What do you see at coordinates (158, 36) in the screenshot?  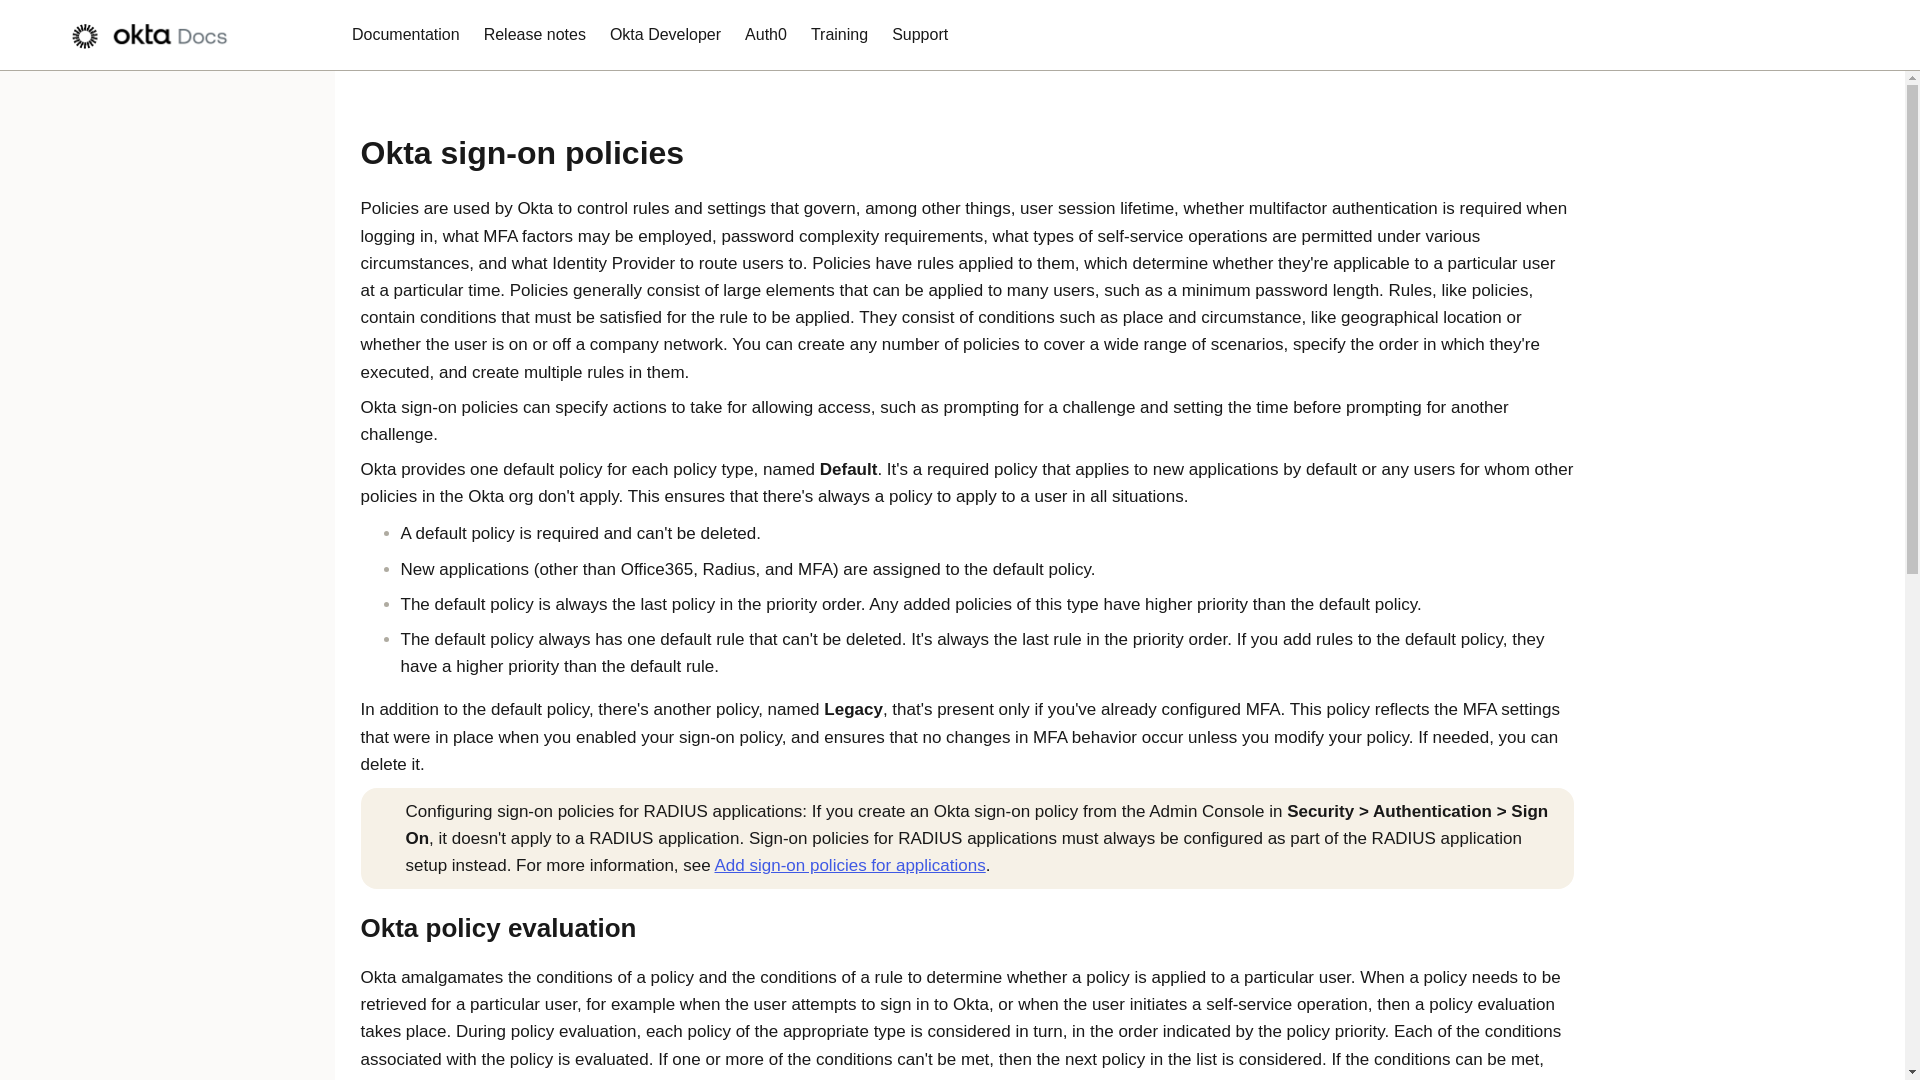 I see `Okta Docs` at bounding box center [158, 36].